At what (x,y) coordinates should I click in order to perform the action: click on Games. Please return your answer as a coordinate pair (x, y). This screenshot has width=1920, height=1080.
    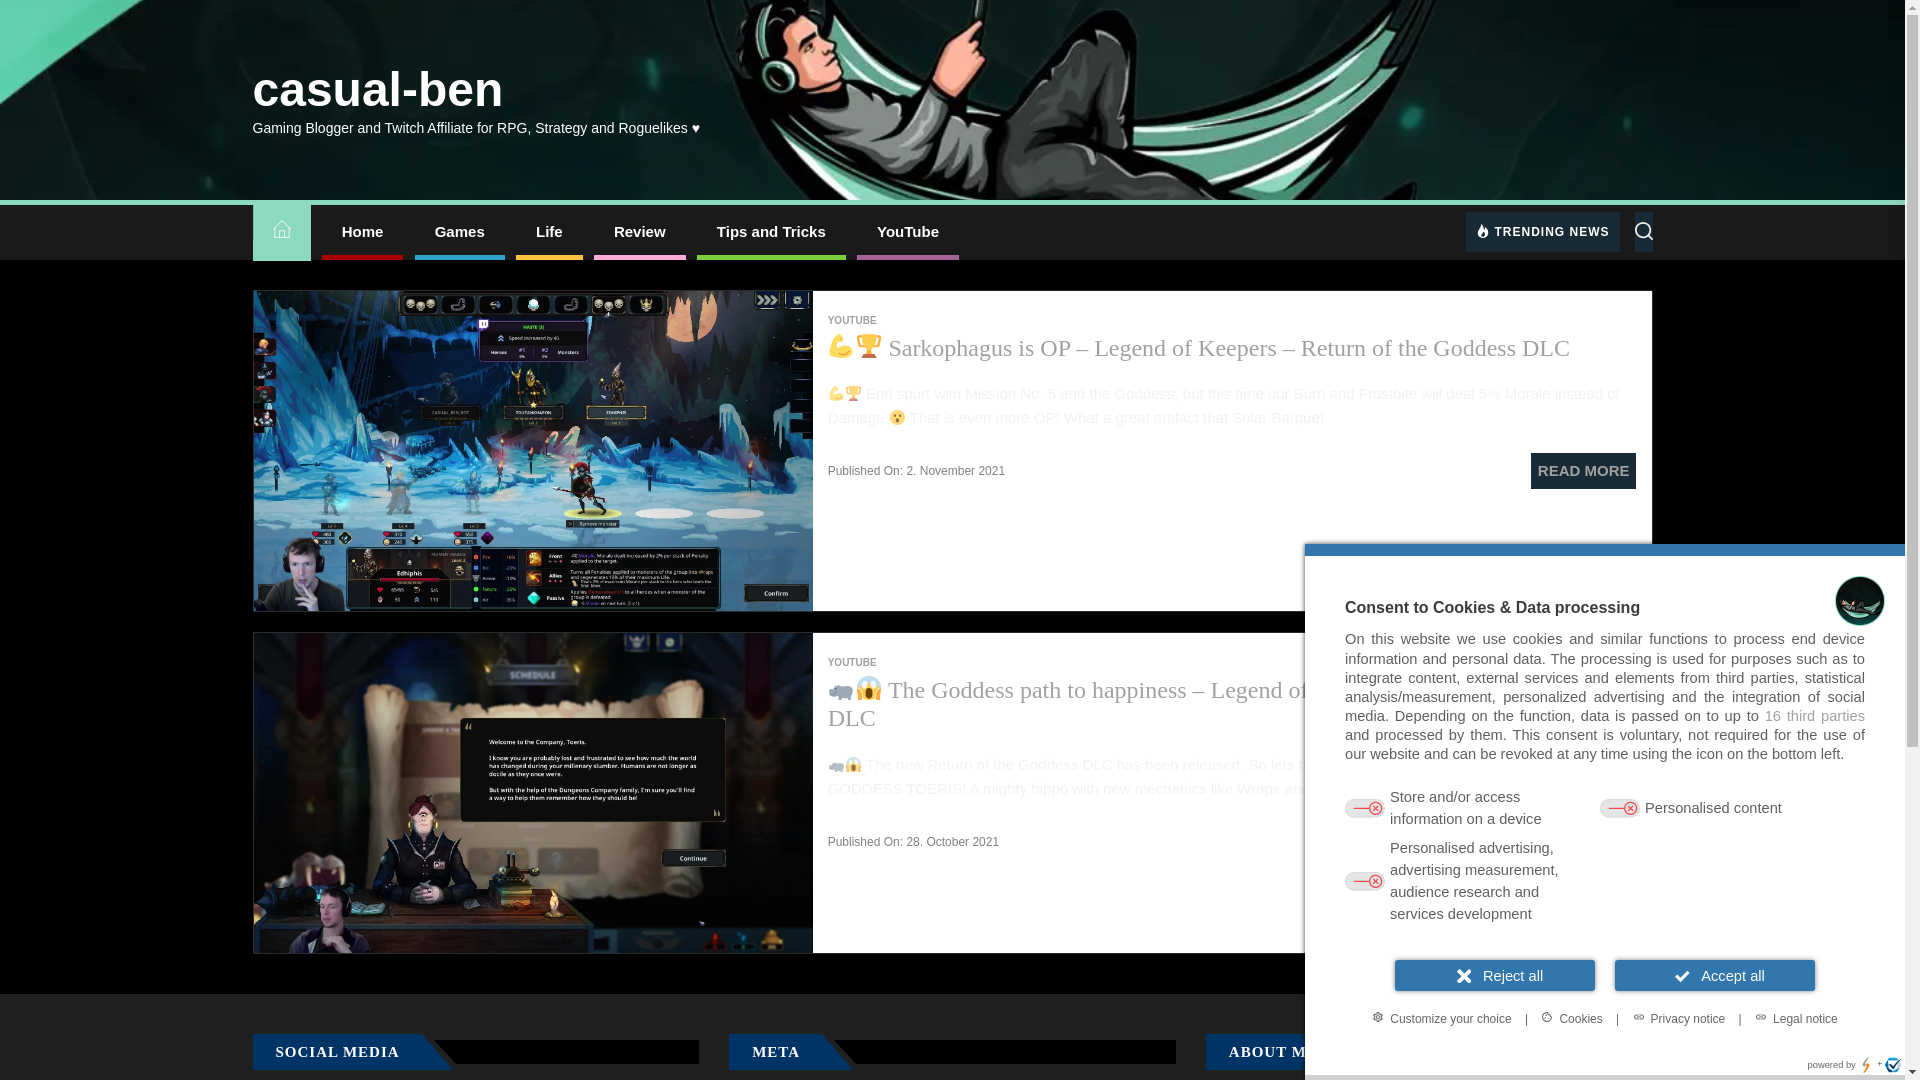
    Looking at the image, I should click on (459, 232).